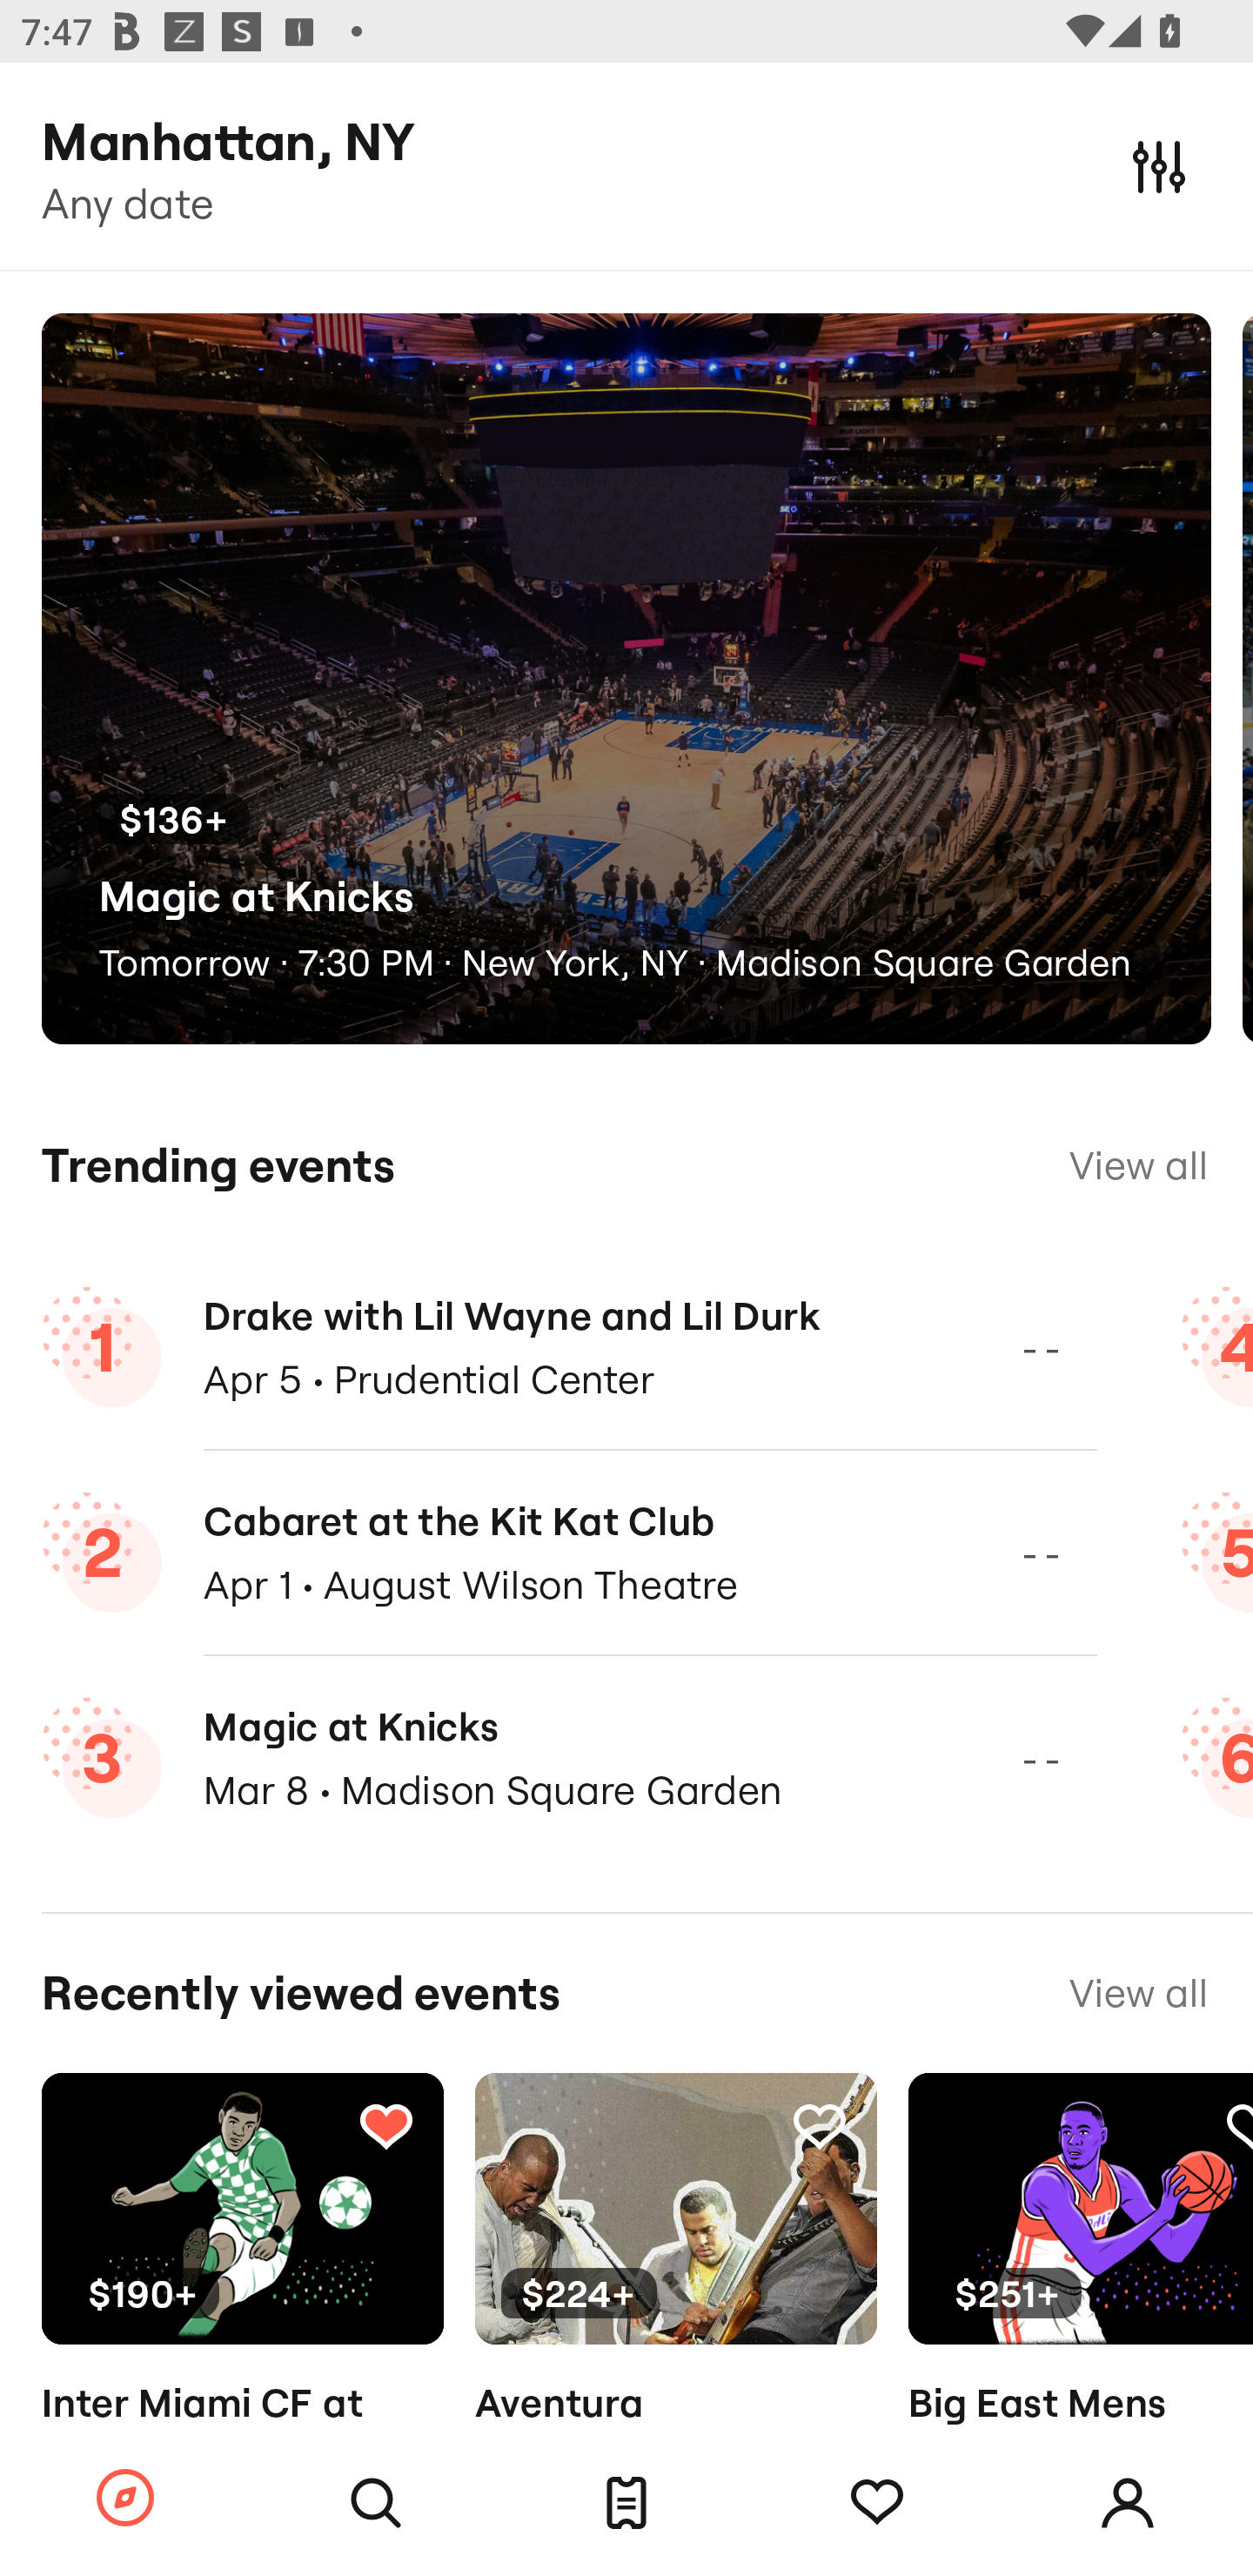 This screenshot has height=2576, width=1253. I want to click on Close, so click(1159, 165).